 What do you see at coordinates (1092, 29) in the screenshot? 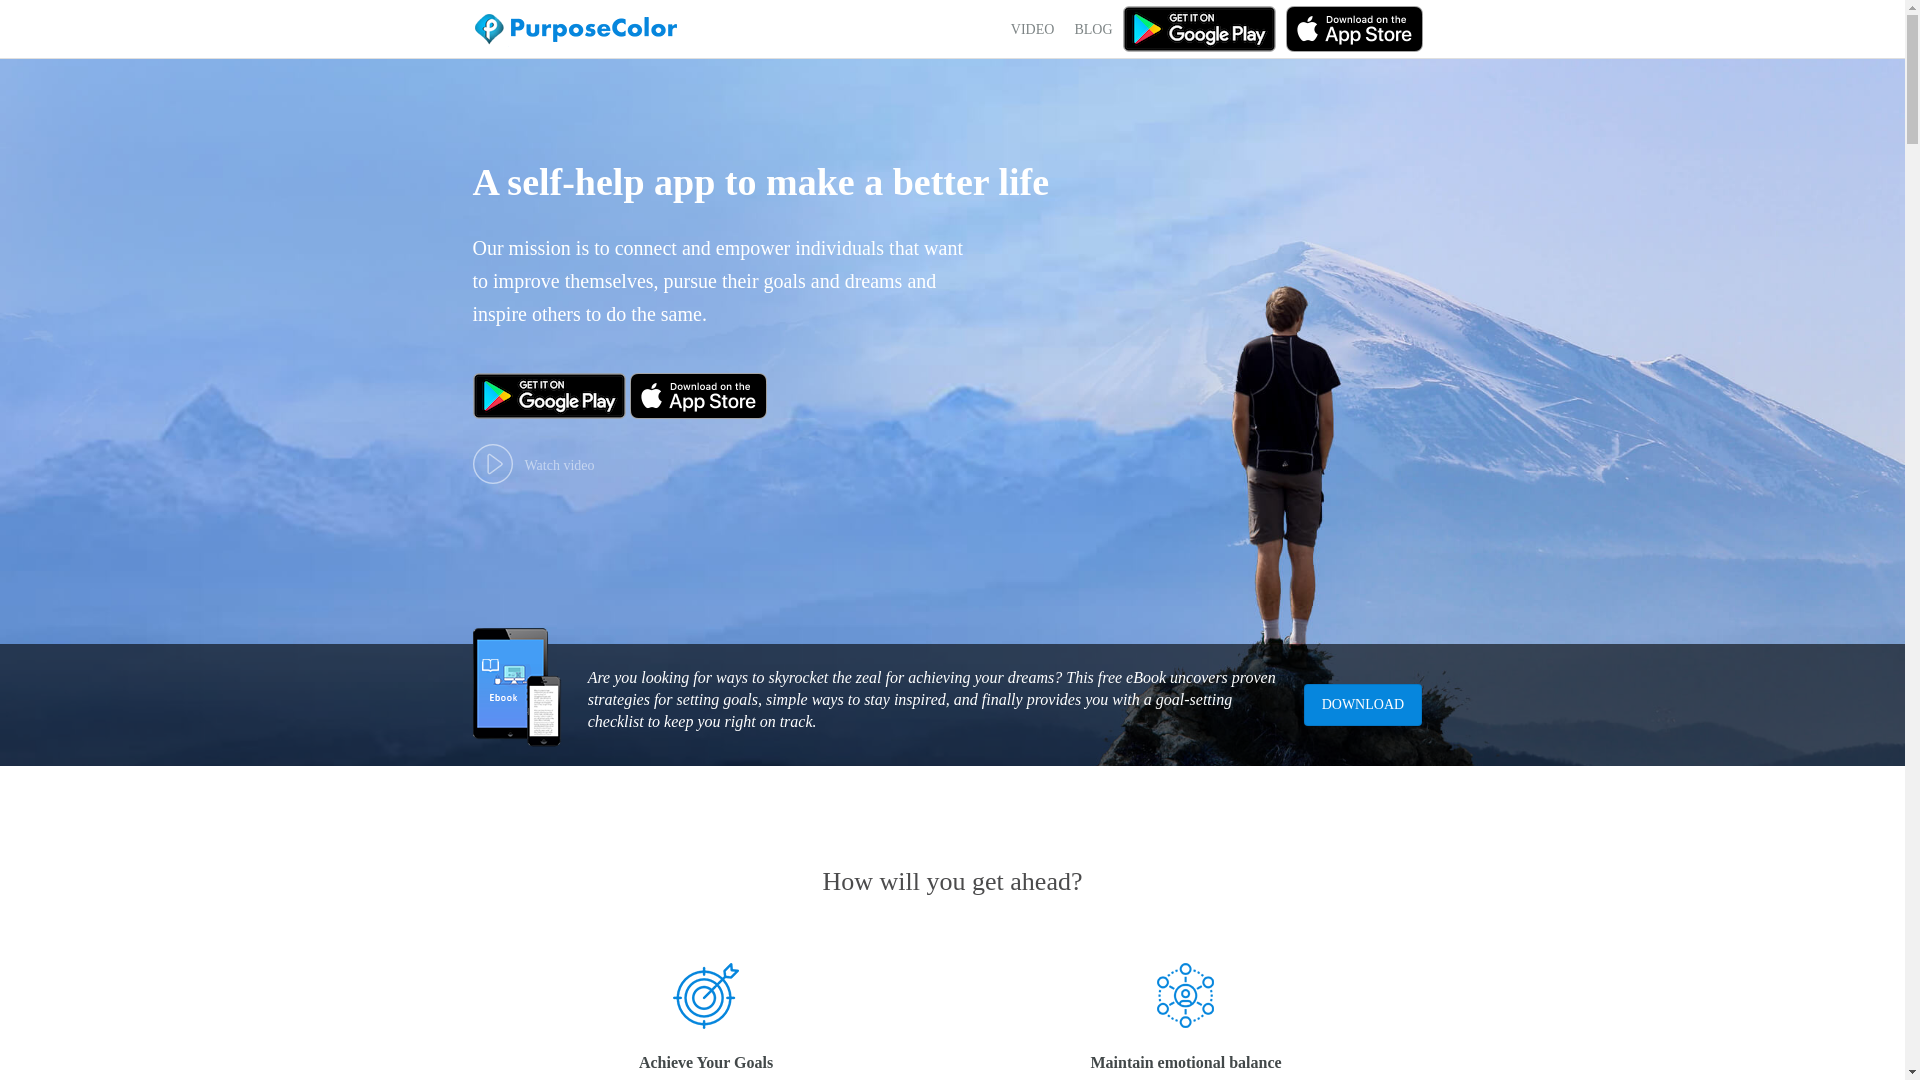
I see `BLOG` at bounding box center [1092, 29].